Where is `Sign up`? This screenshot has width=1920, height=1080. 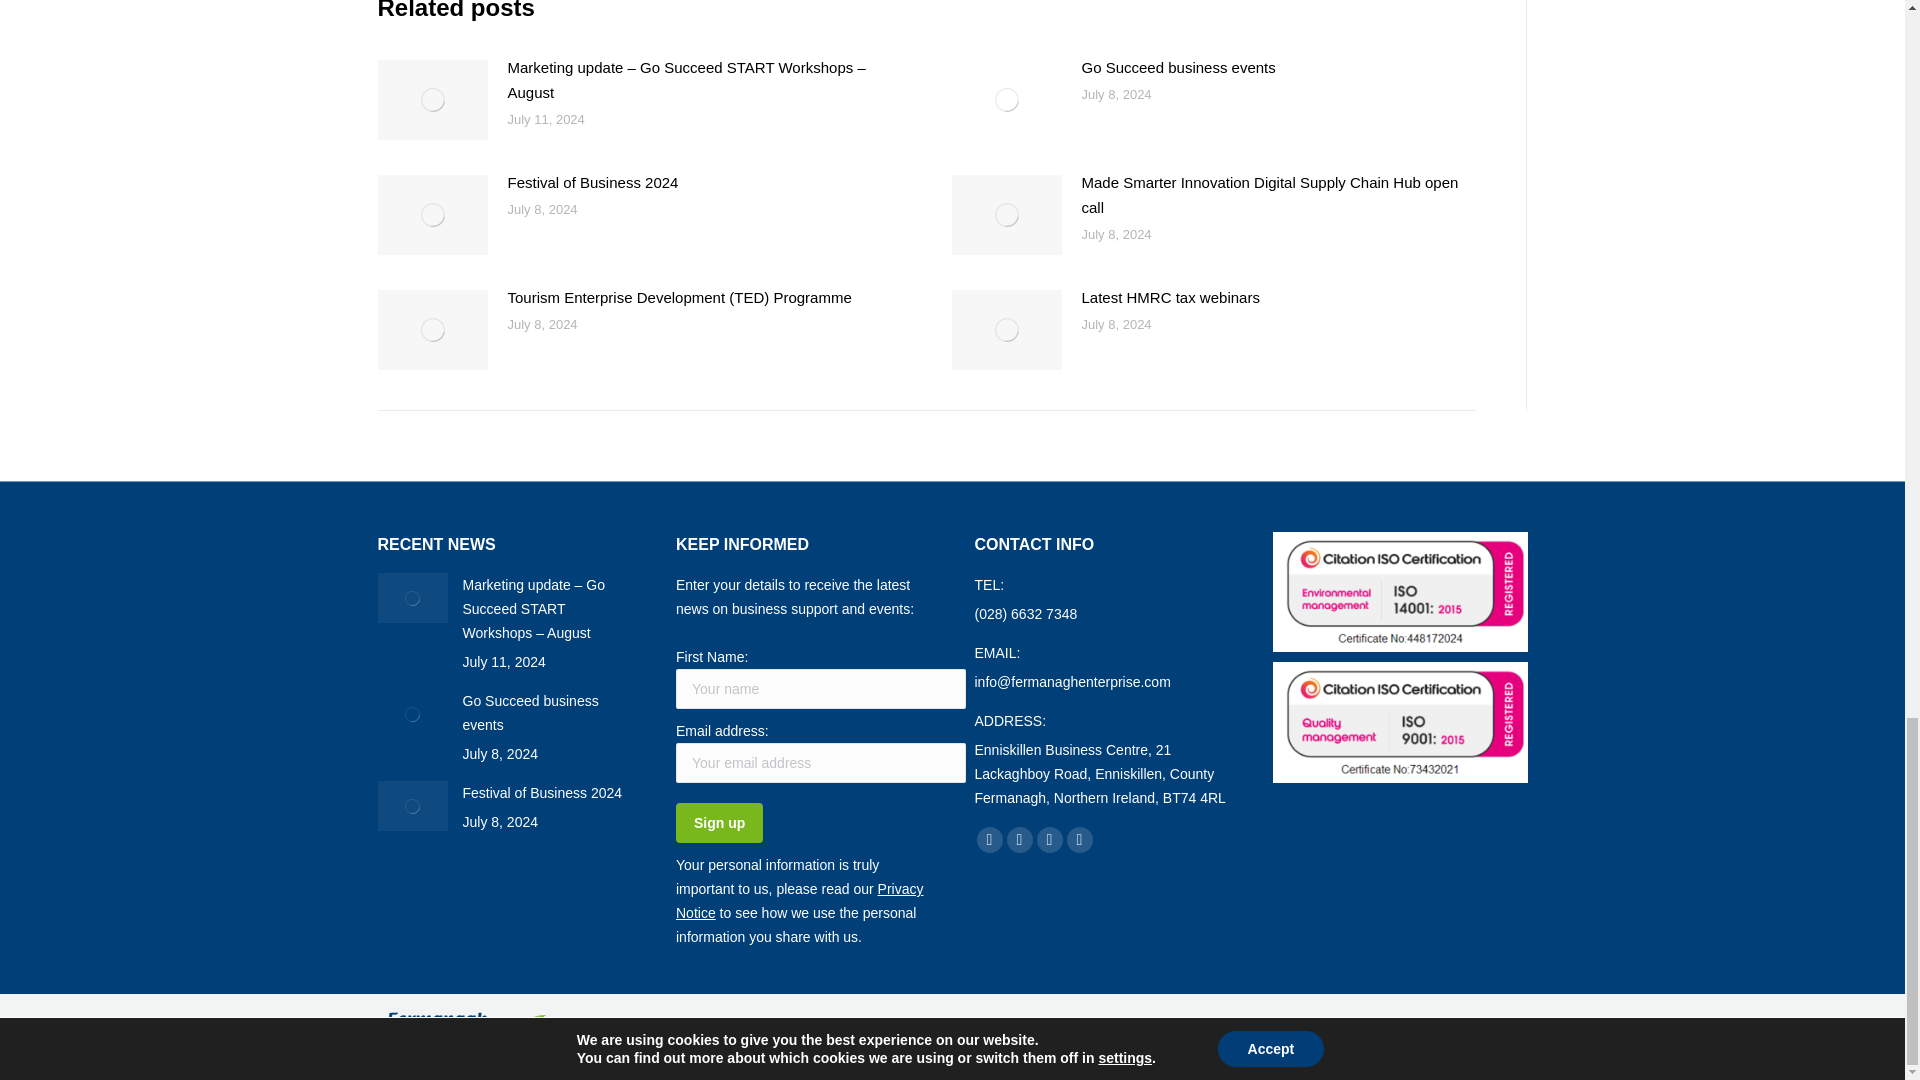
Sign up is located at coordinates (718, 823).